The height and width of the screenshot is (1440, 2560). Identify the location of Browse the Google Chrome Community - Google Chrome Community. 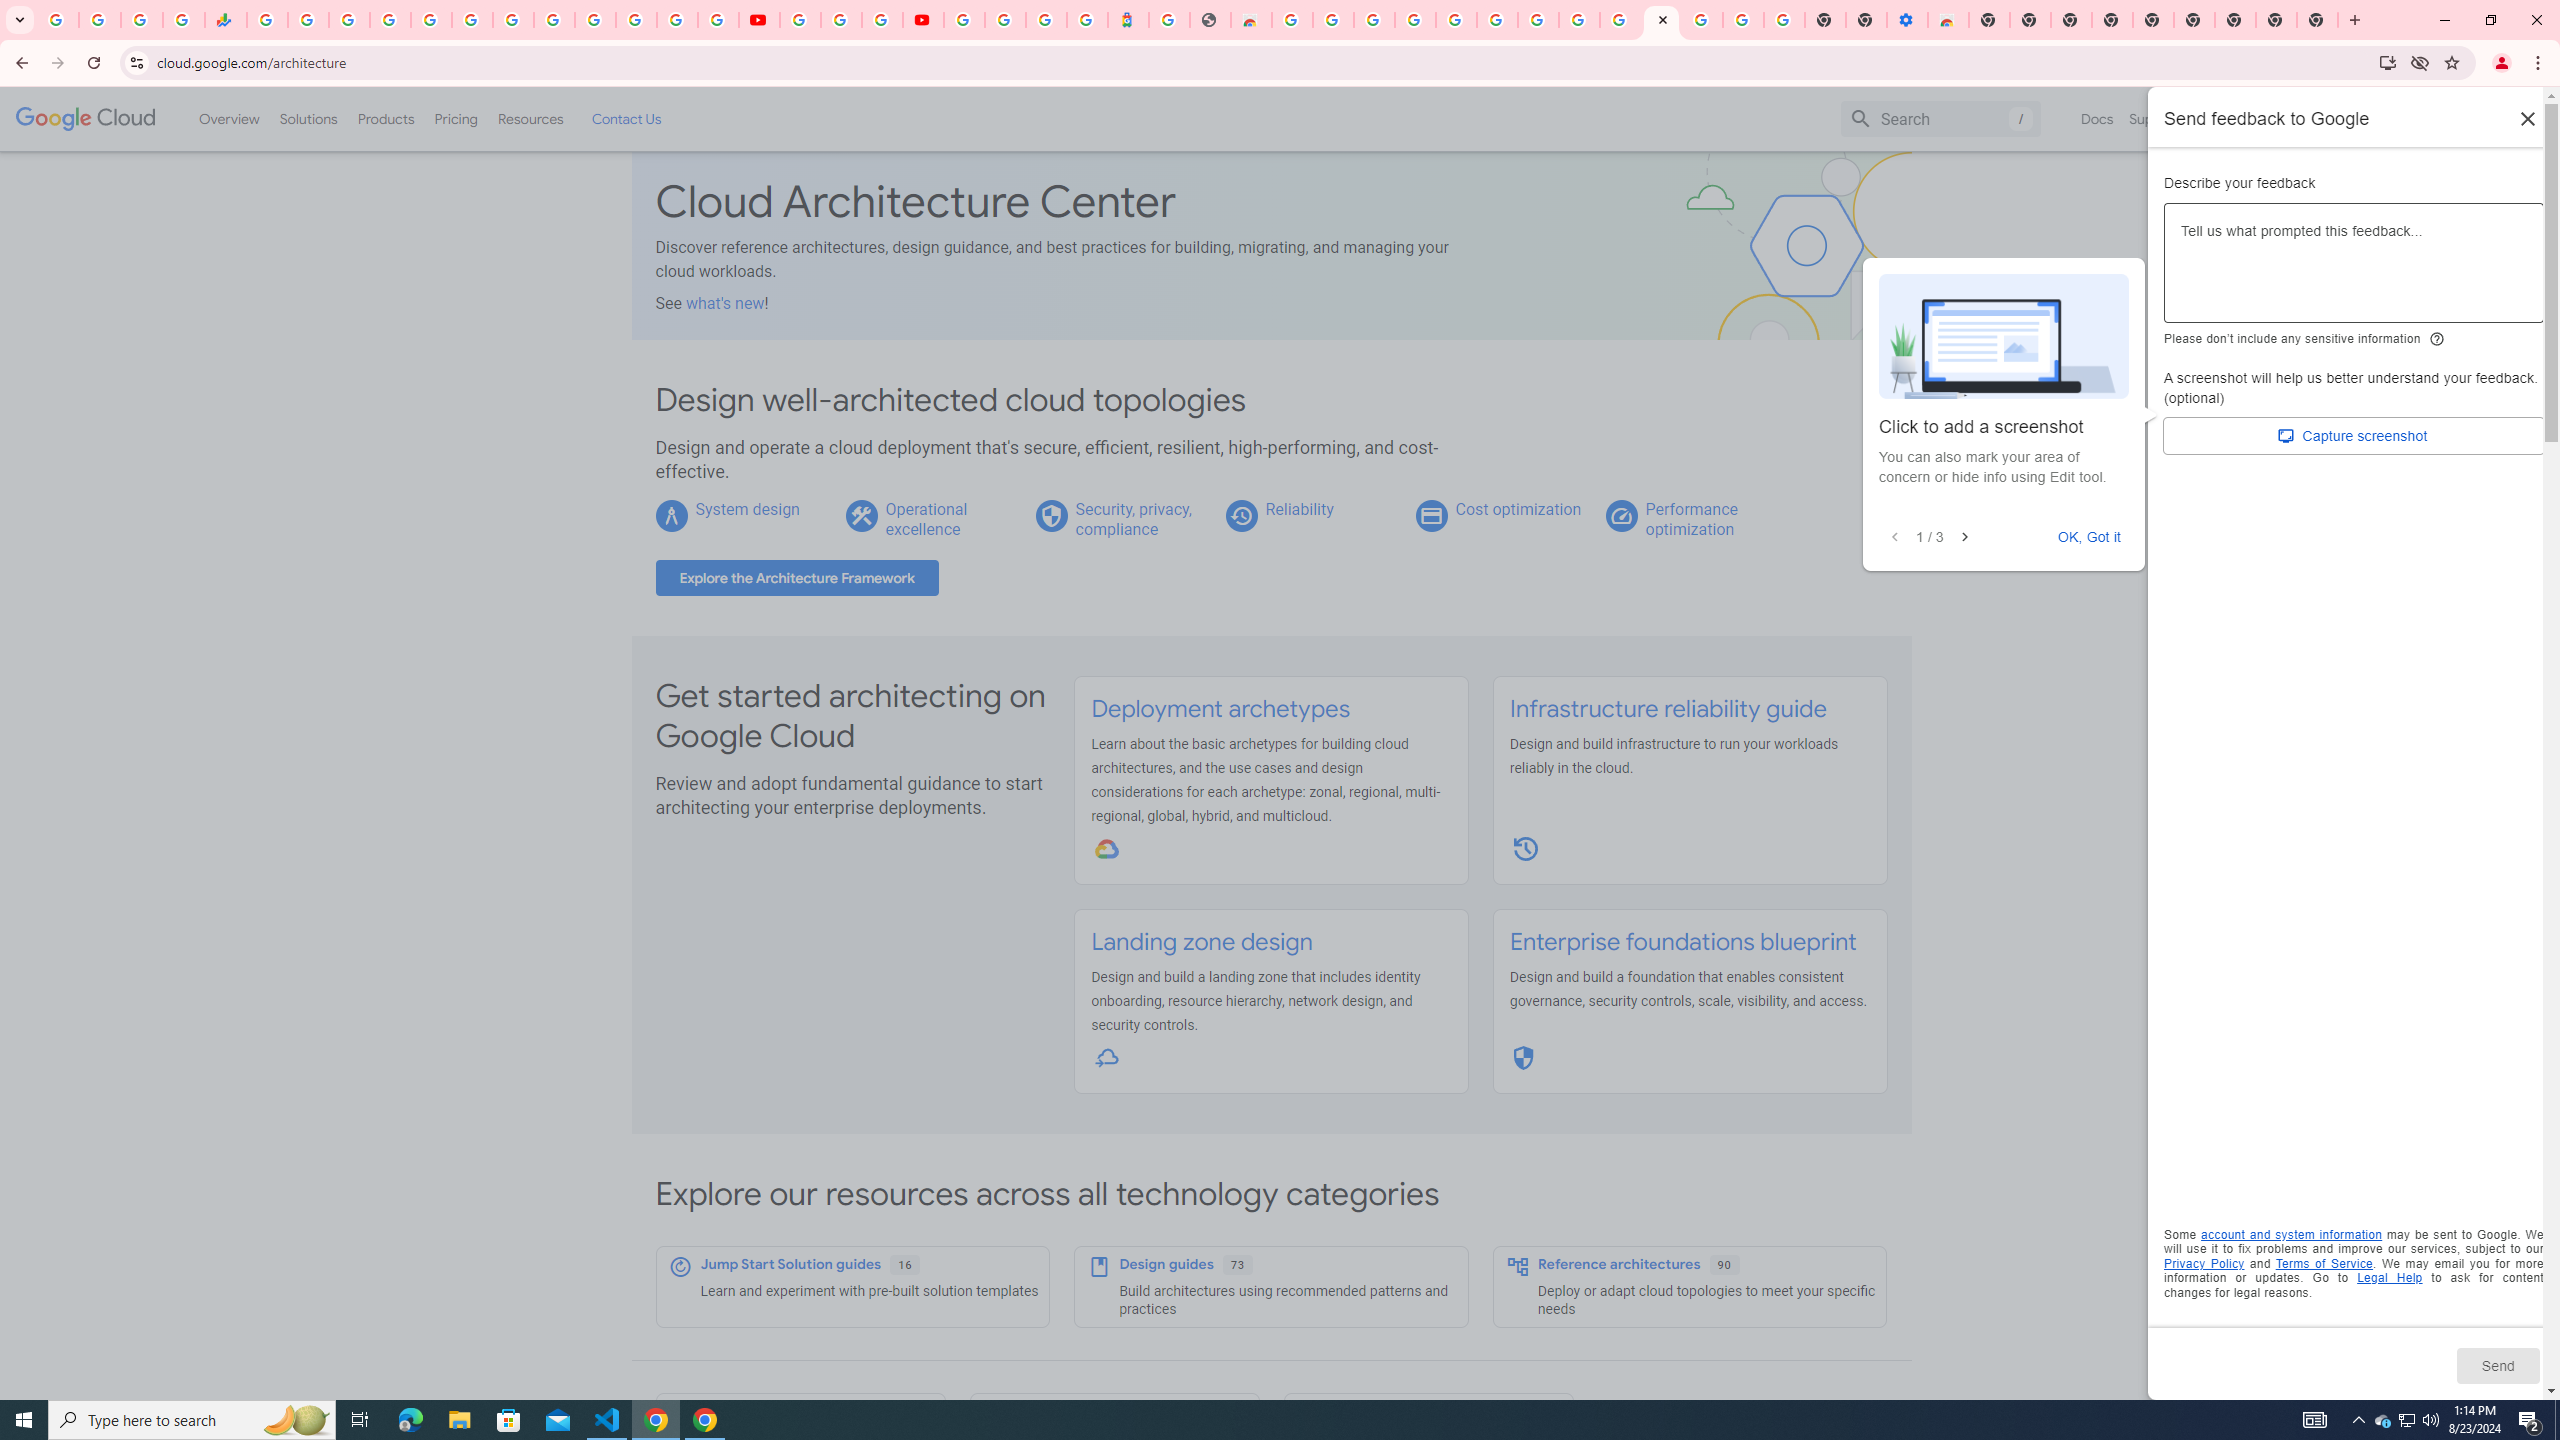
(1620, 20).